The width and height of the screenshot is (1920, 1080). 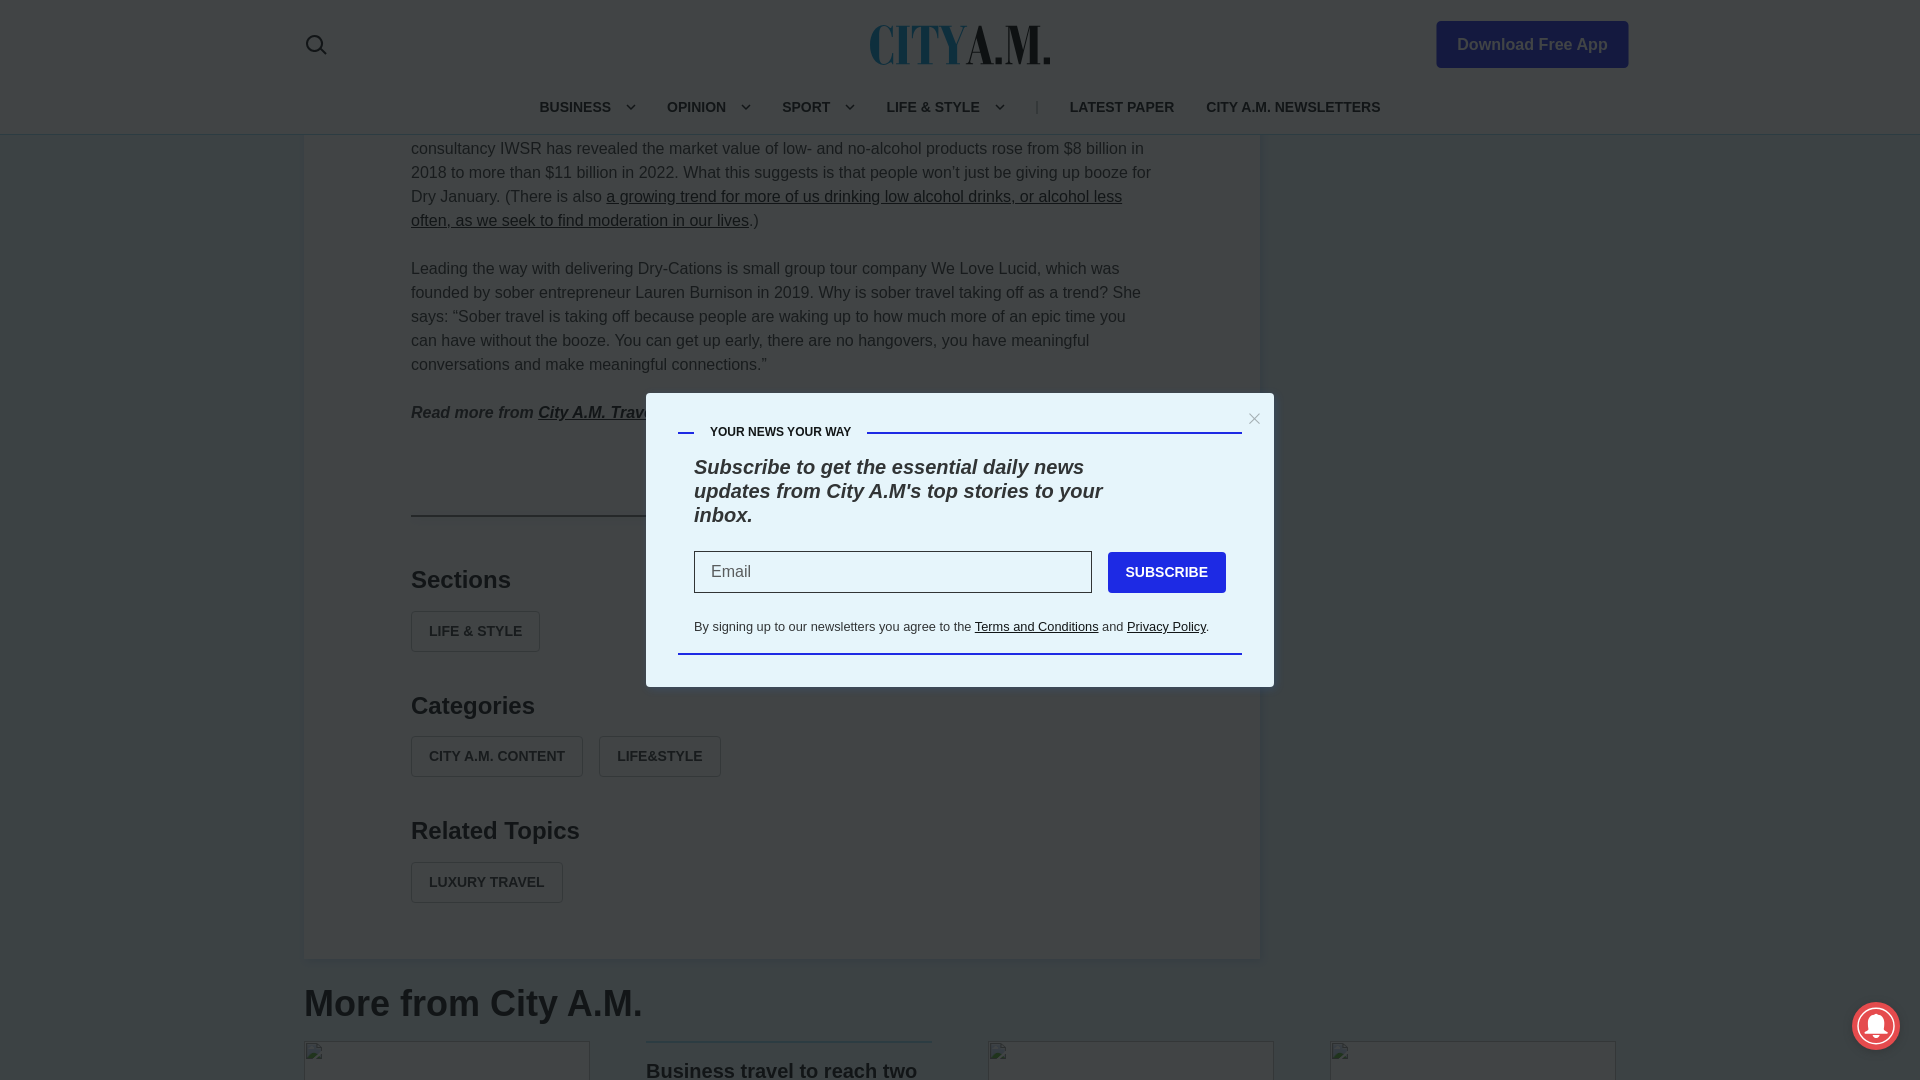 I want to click on X, so click(x=734, y=514).